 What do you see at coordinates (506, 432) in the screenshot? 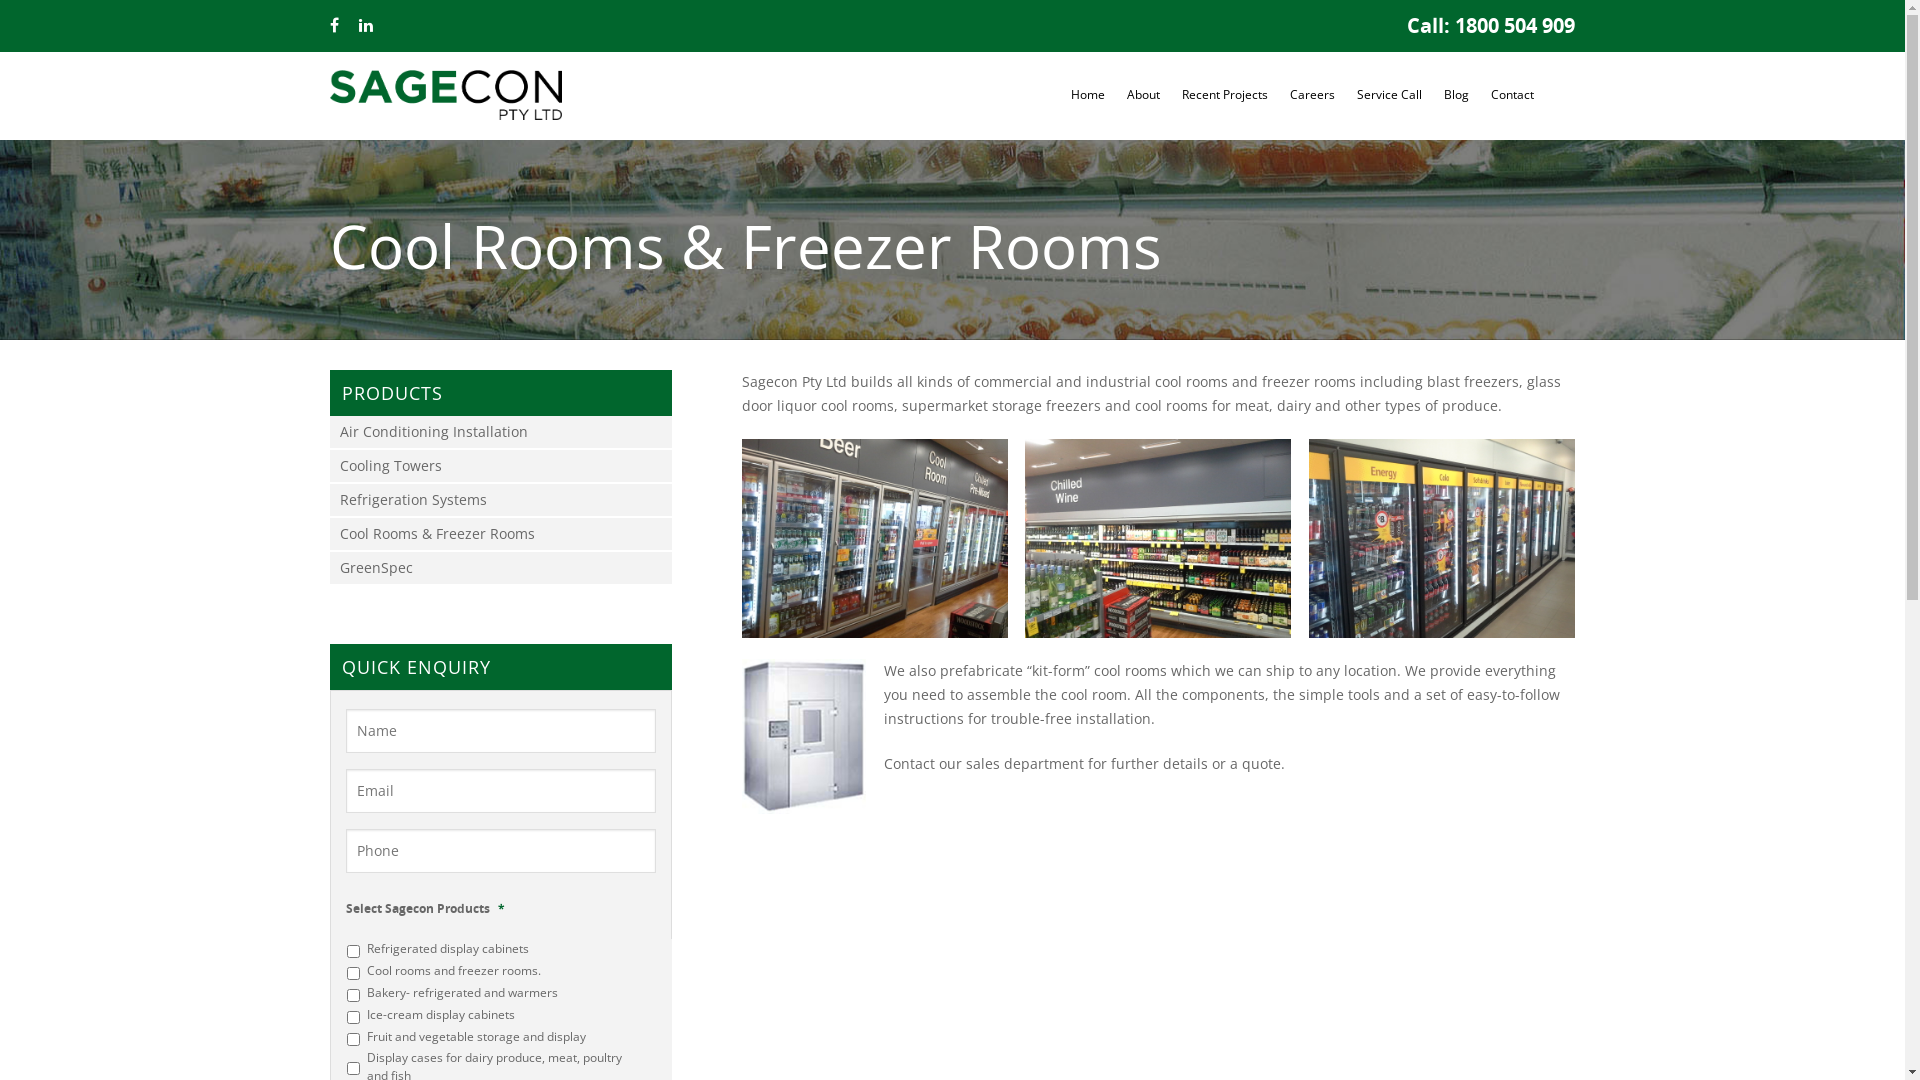
I see `Air Conditioning Installation` at bounding box center [506, 432].